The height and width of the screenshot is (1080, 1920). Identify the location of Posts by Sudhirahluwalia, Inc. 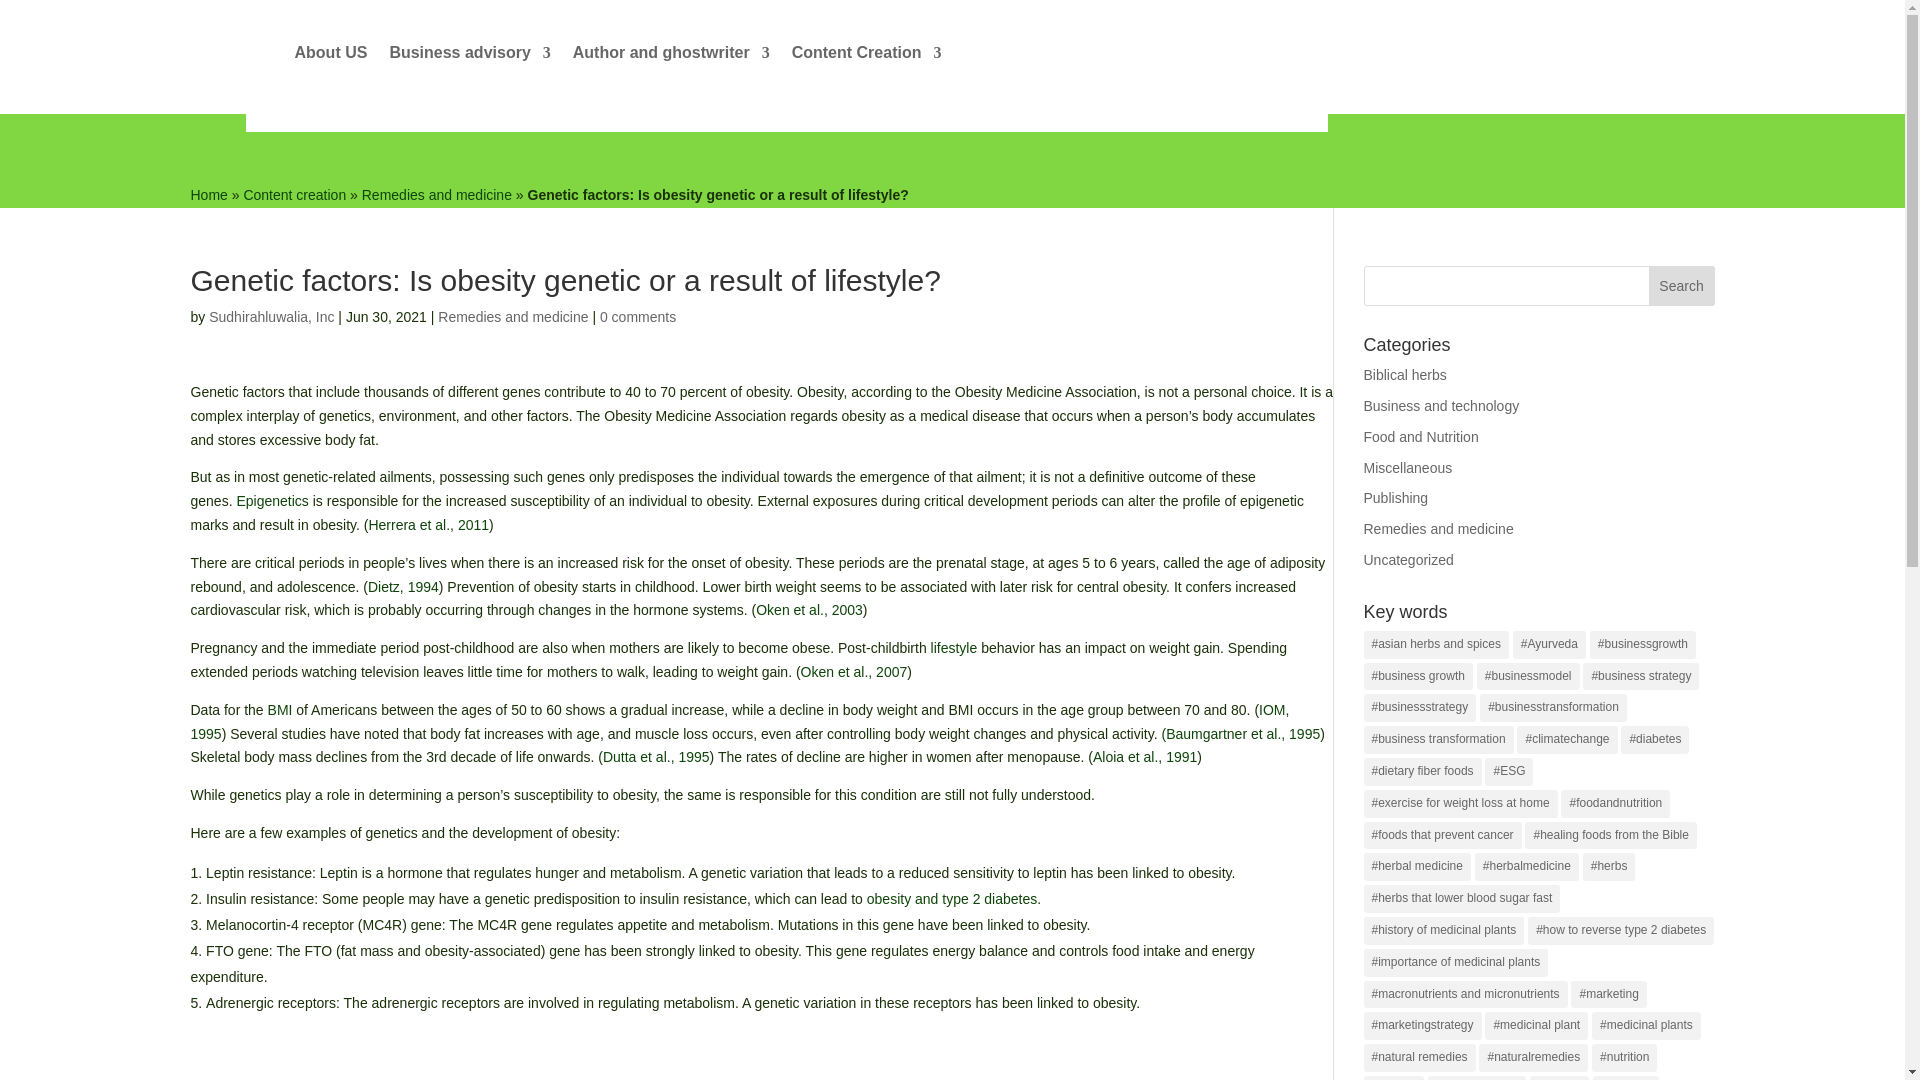
(272, 316).